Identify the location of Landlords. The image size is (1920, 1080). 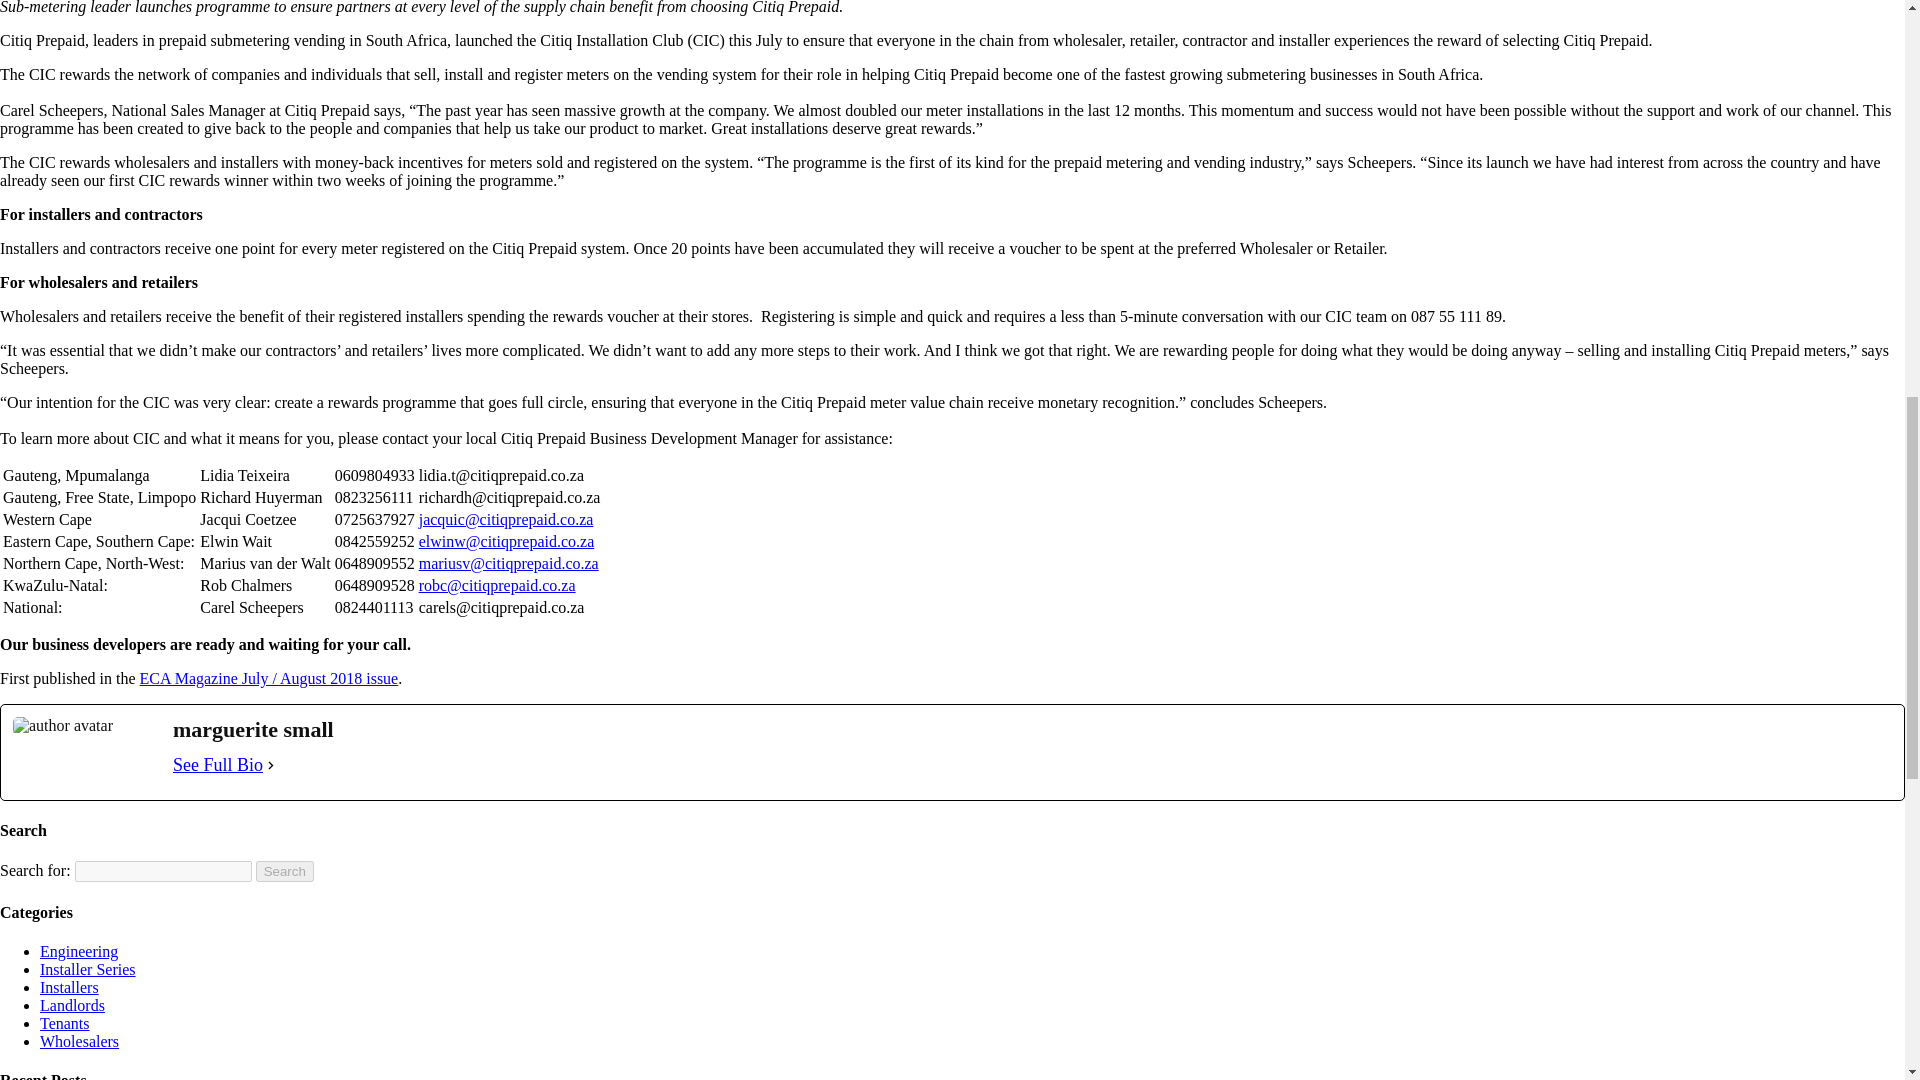
(72, 1005).